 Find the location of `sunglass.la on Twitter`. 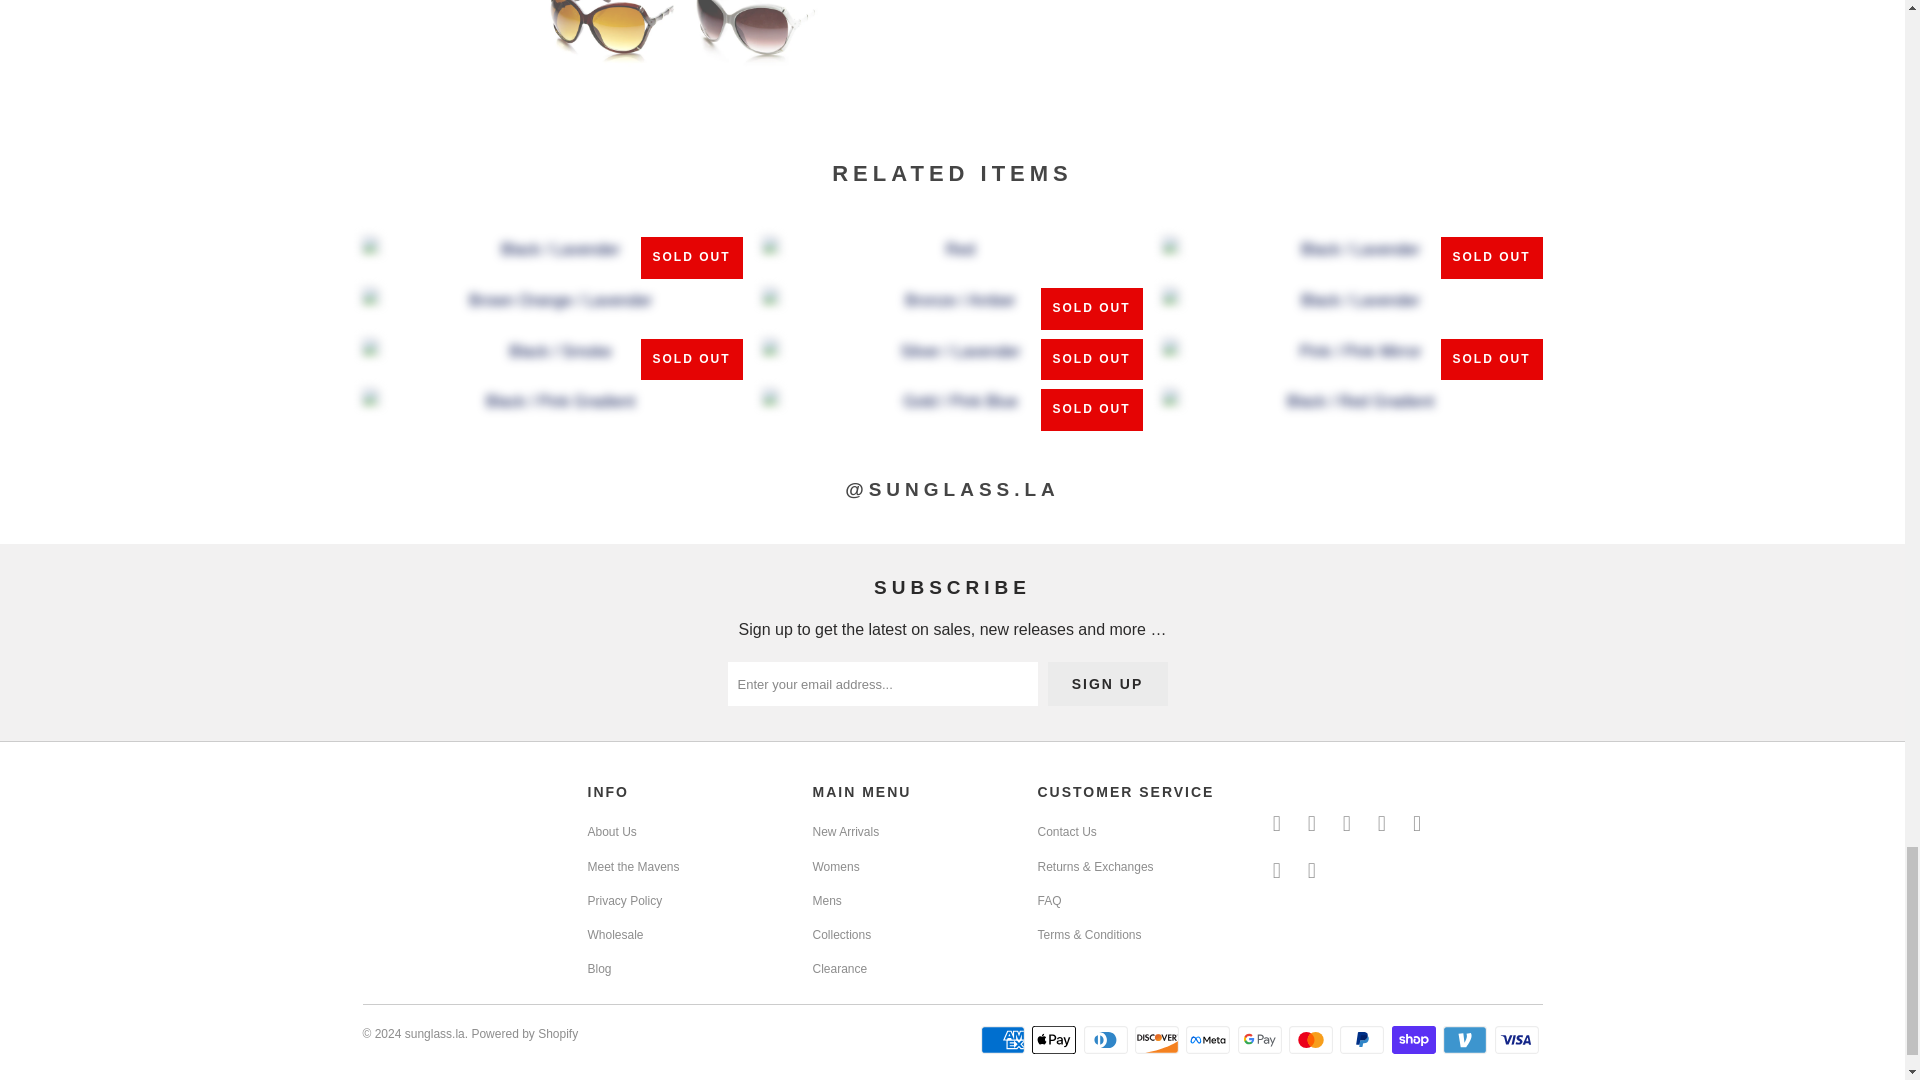

sunglass.la on Twitter is located at coordinates (1276, 824).